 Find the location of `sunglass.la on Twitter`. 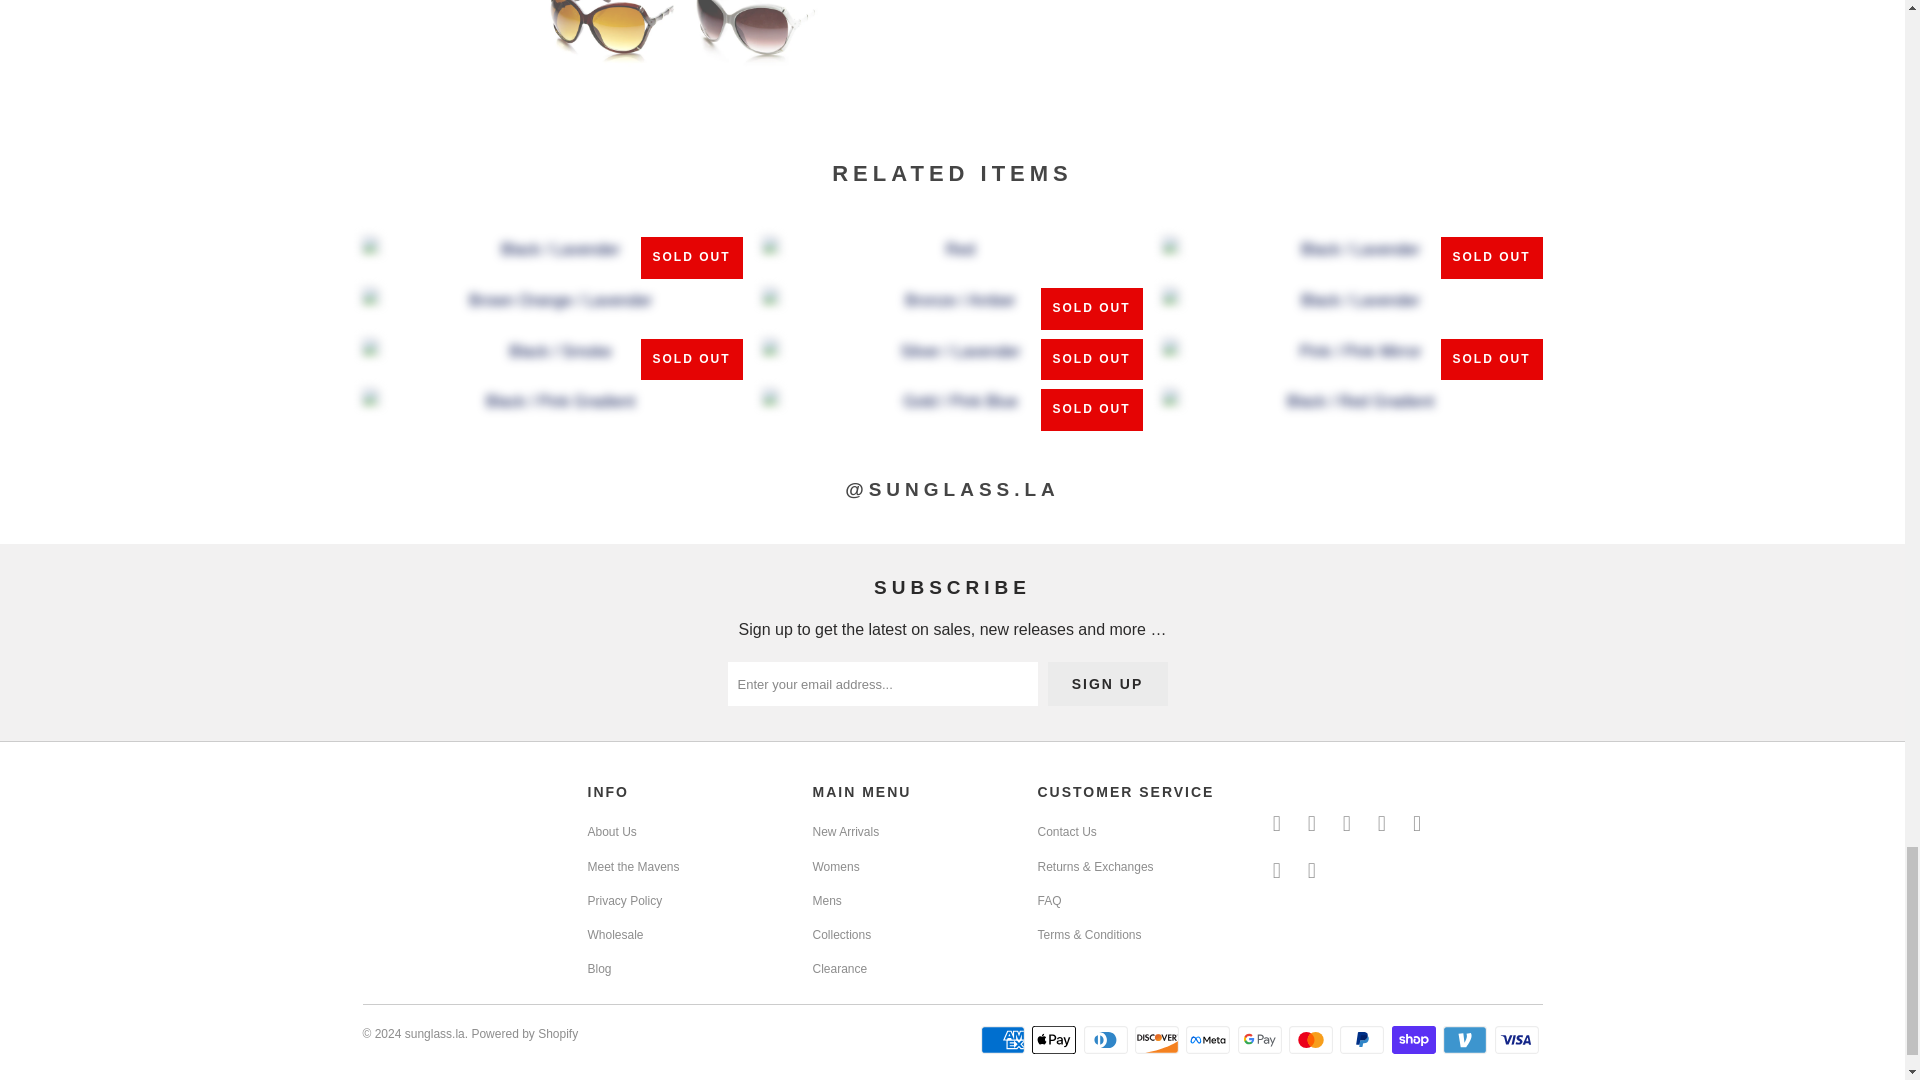

sunglass.la on Twitter is located at coordinates (1276, 824).